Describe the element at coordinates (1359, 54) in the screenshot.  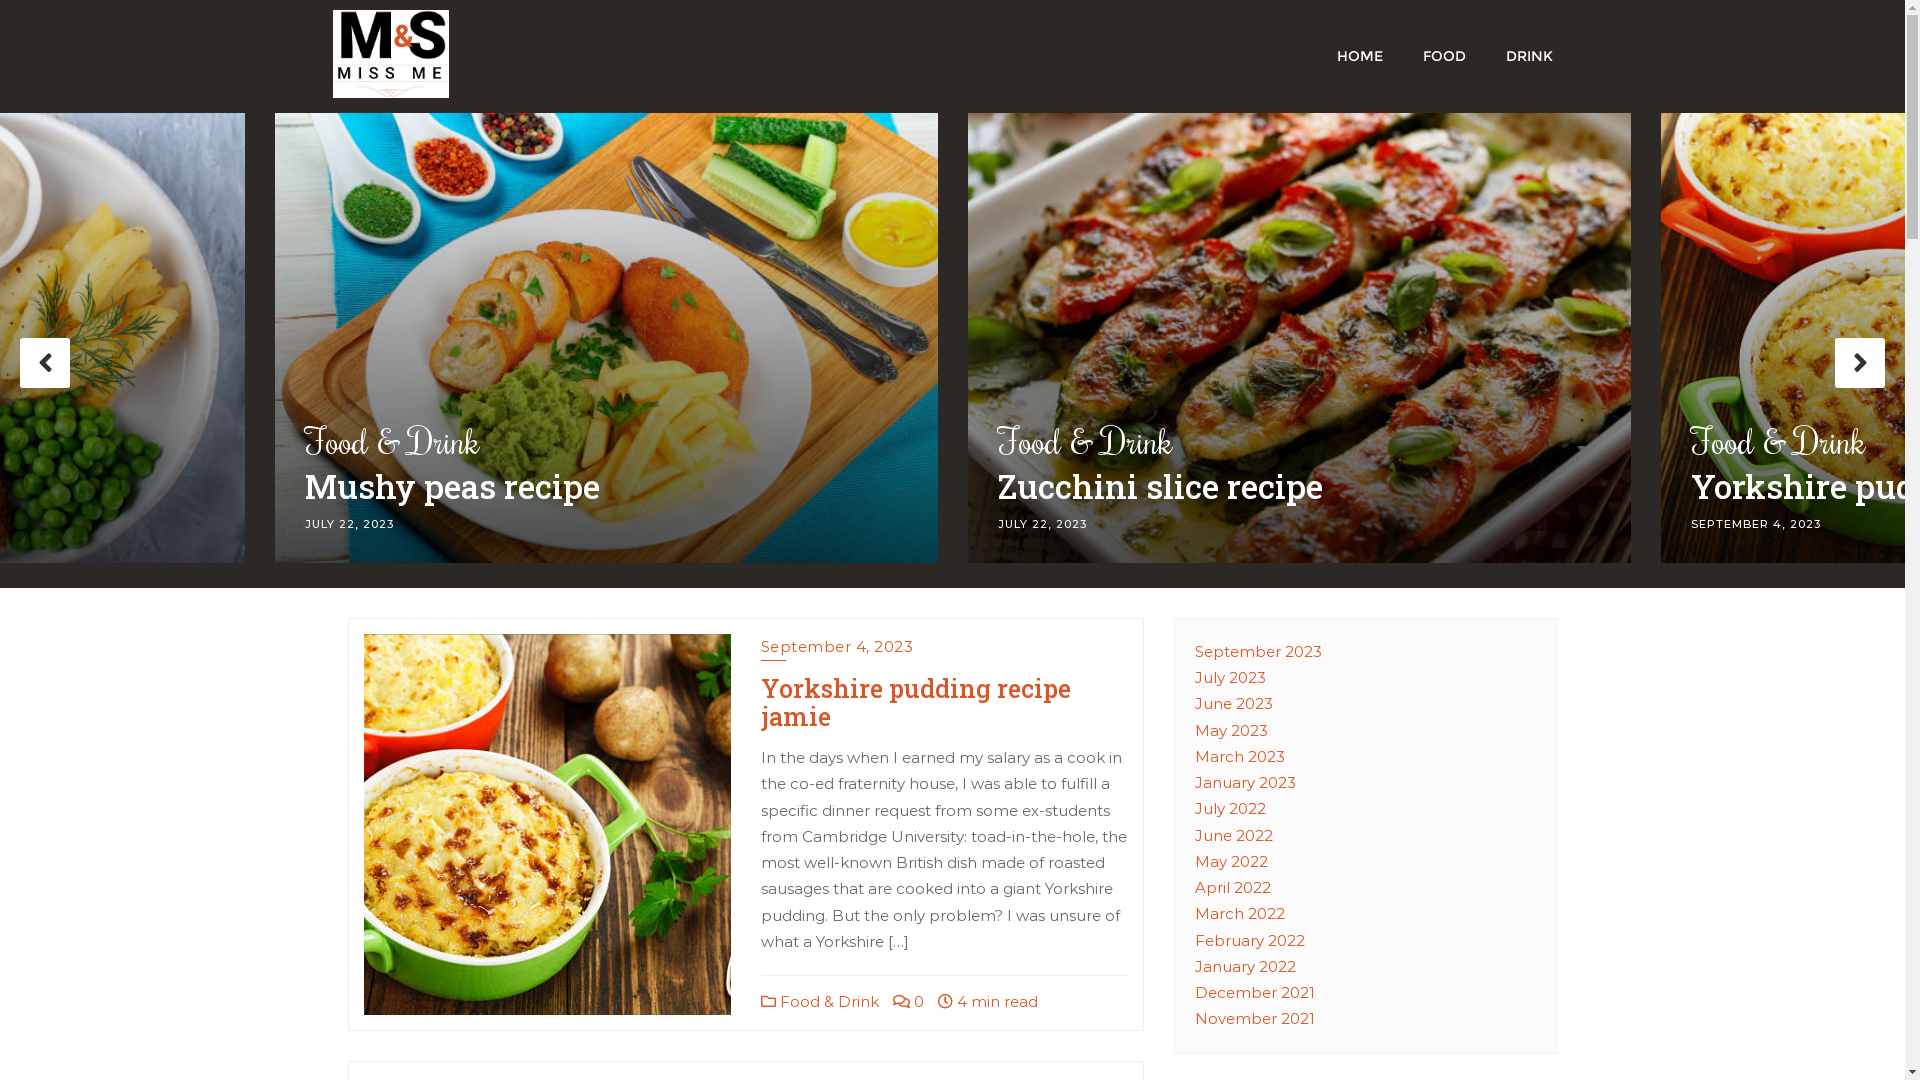
I see `HOME` at that location.